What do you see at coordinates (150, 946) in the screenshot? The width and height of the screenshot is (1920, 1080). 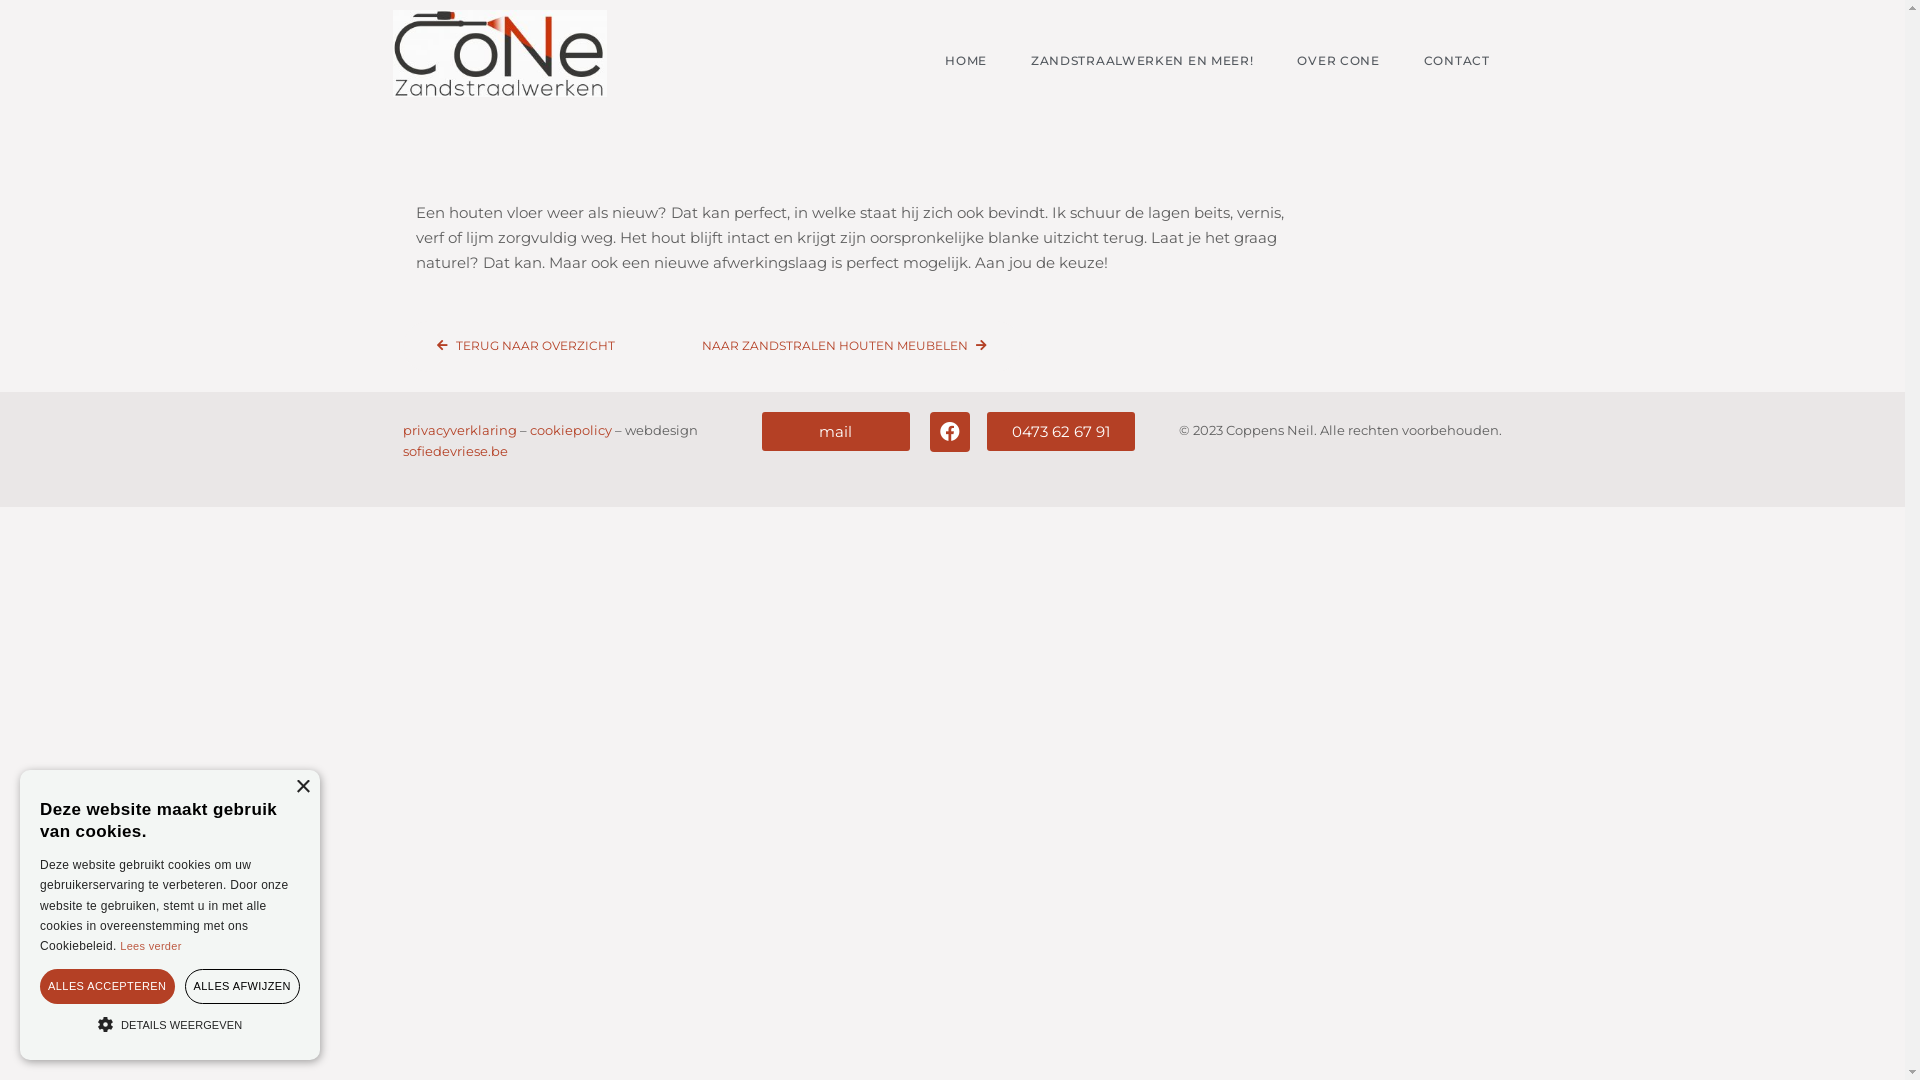 I see `Lees verder` at bounding box center [150, 946].